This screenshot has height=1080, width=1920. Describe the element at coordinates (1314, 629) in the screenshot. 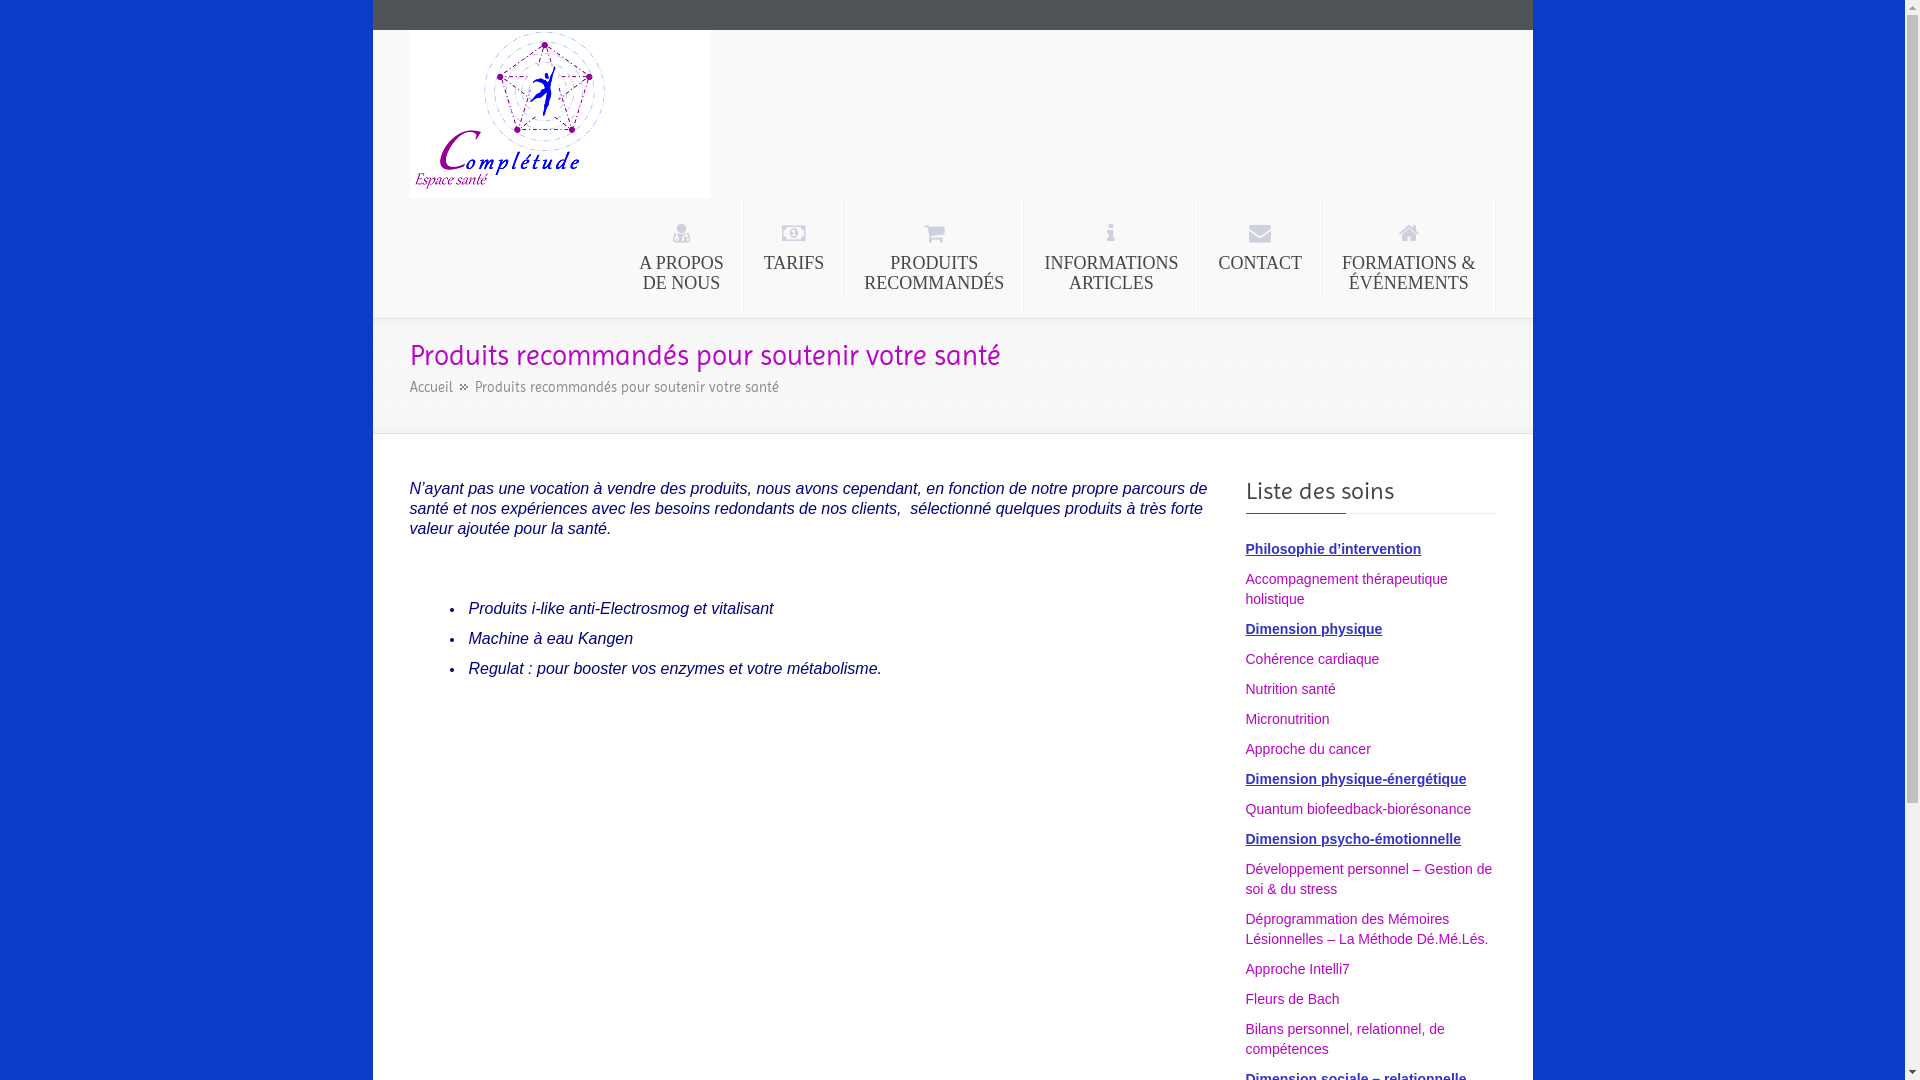

I see `Dimension physique` at that location.